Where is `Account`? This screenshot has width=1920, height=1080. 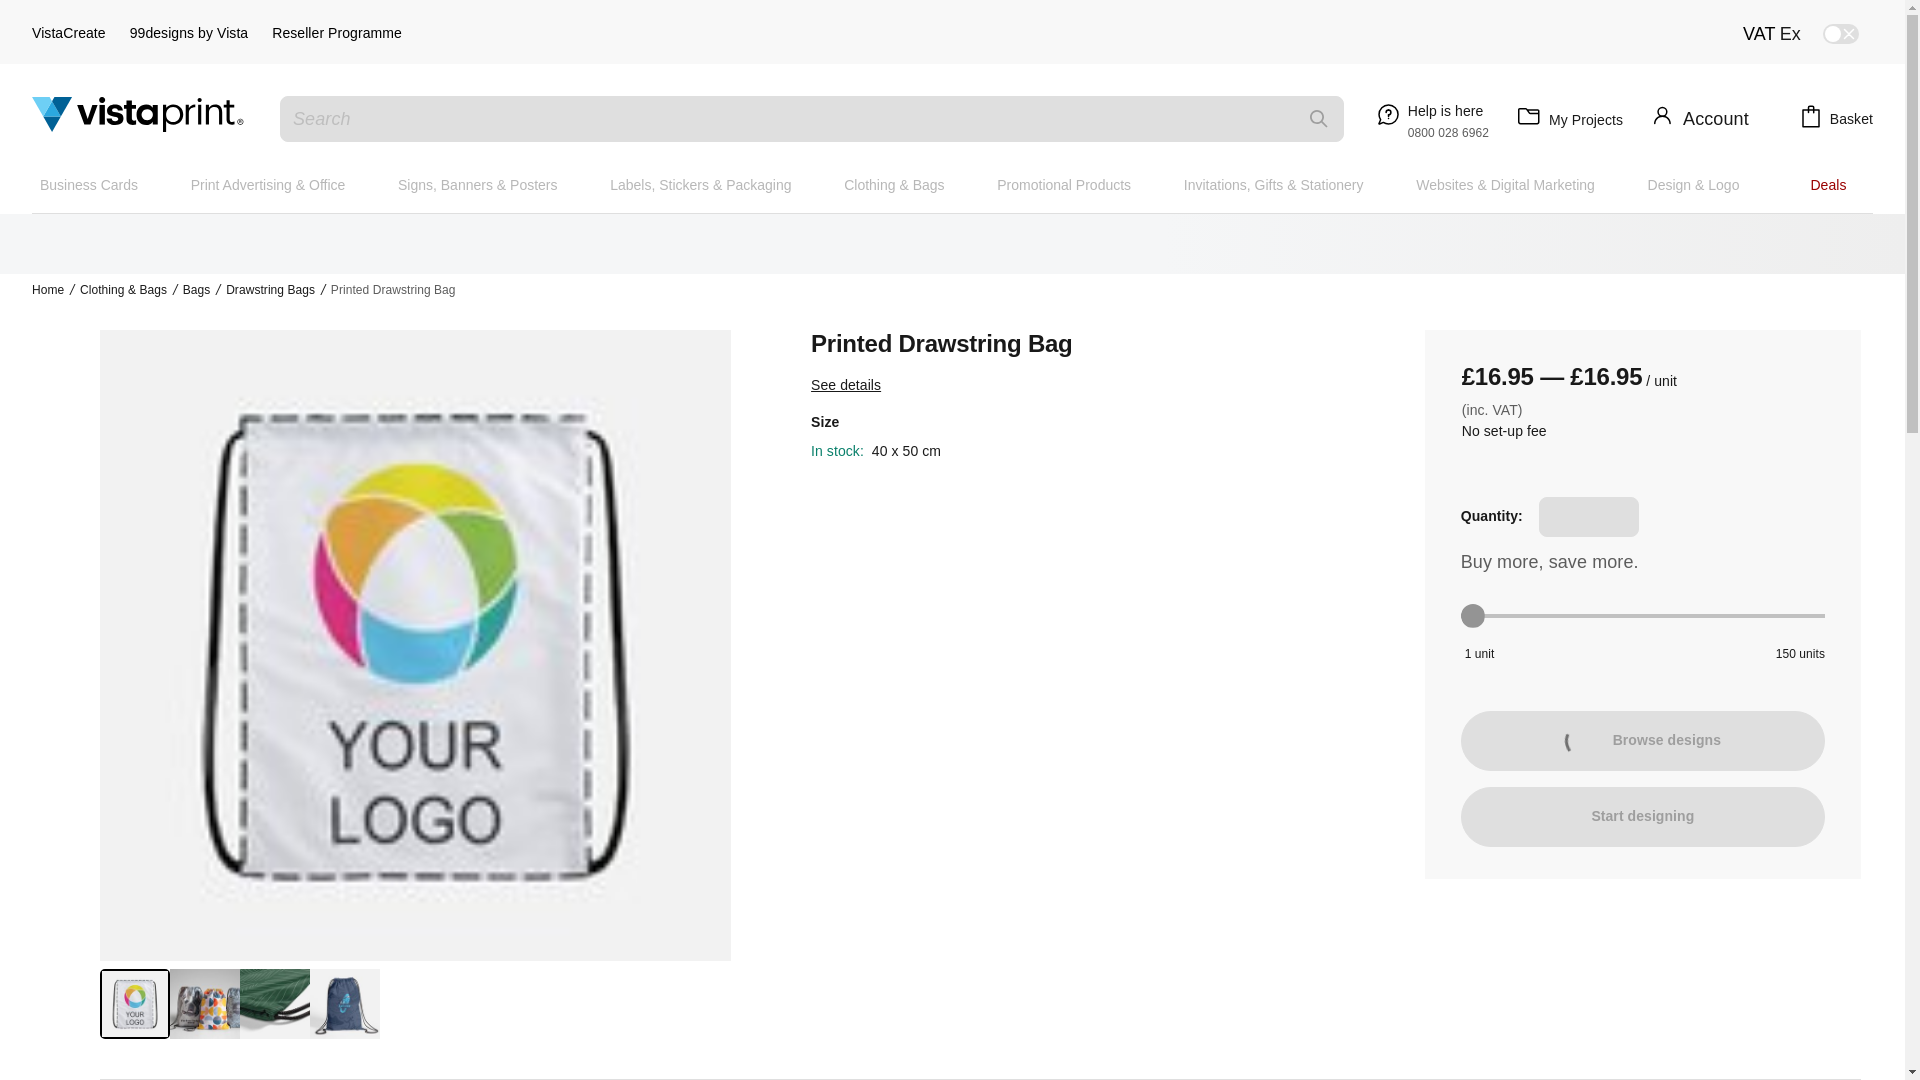 Account is located at coordinates (1643, 615).